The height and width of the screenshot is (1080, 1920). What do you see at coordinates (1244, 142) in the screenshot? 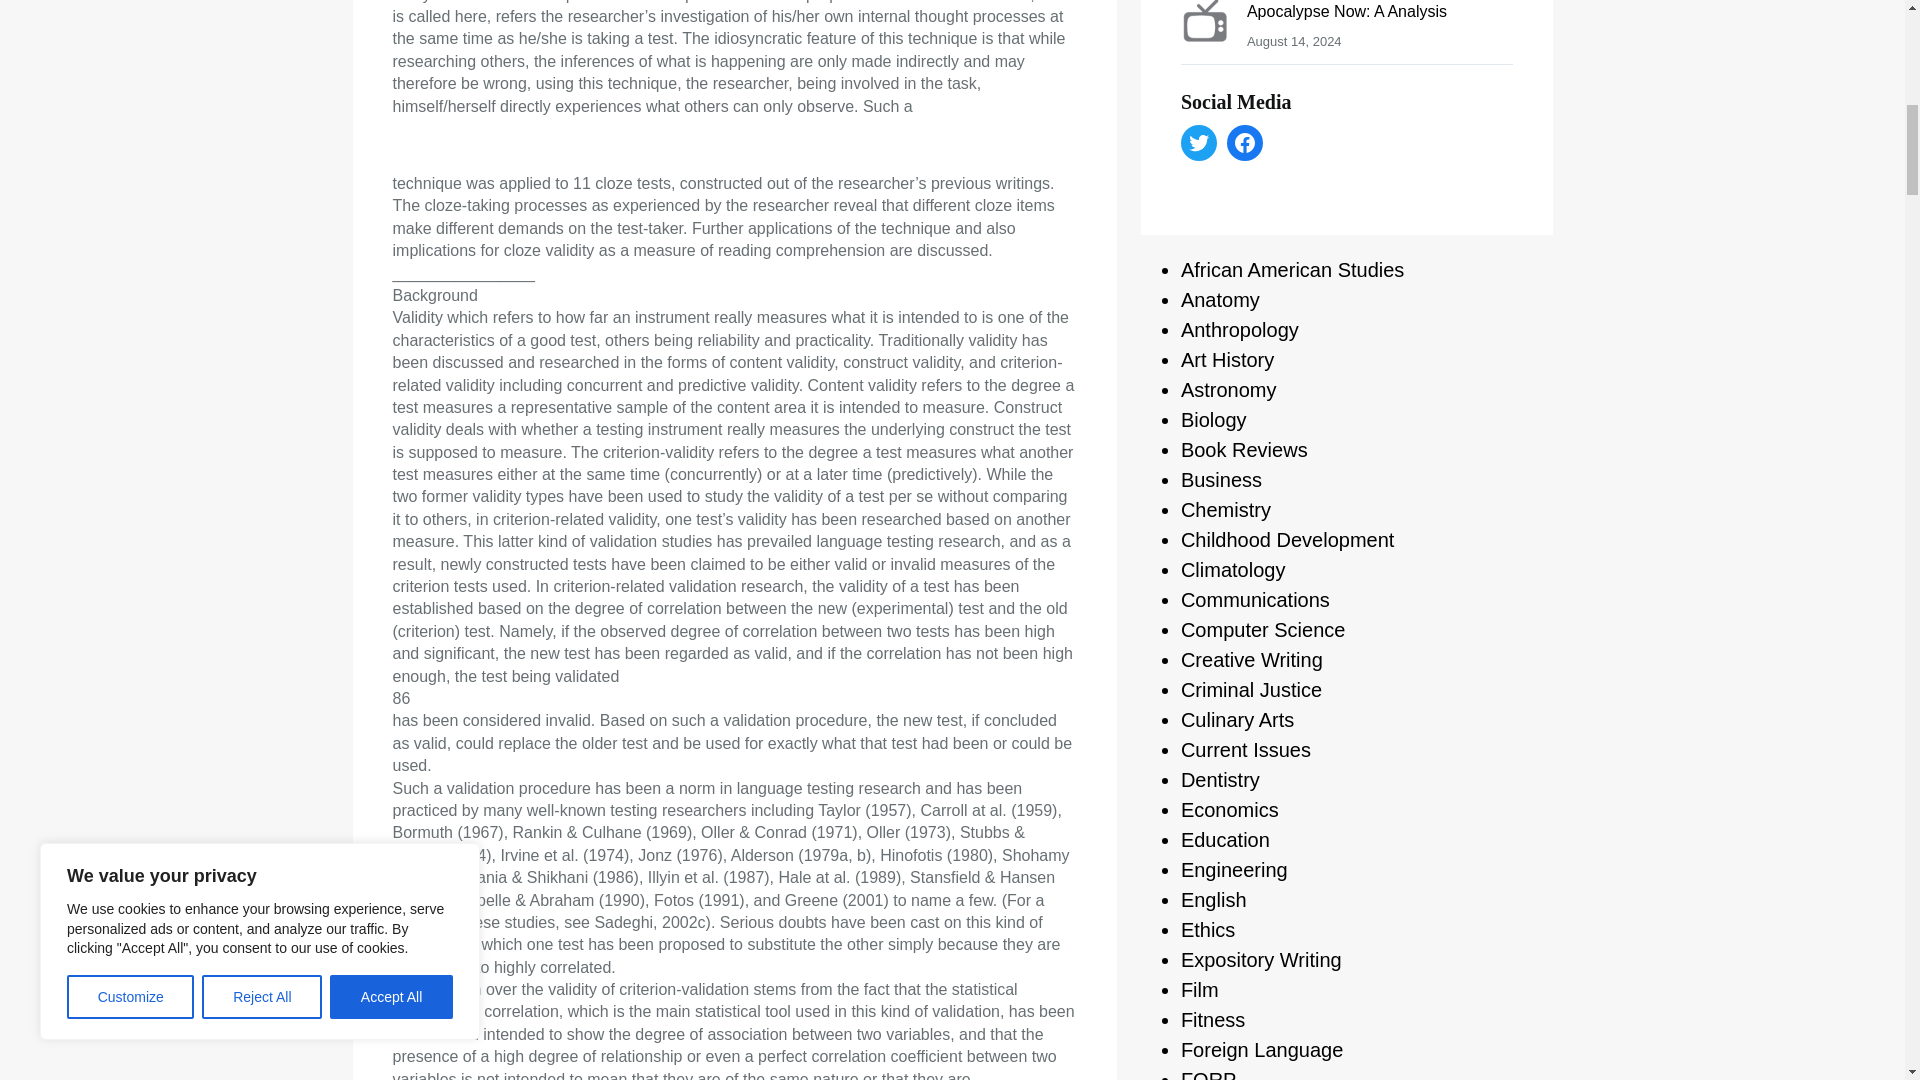
I see `Facebook` at bounding box center [1244, 142].